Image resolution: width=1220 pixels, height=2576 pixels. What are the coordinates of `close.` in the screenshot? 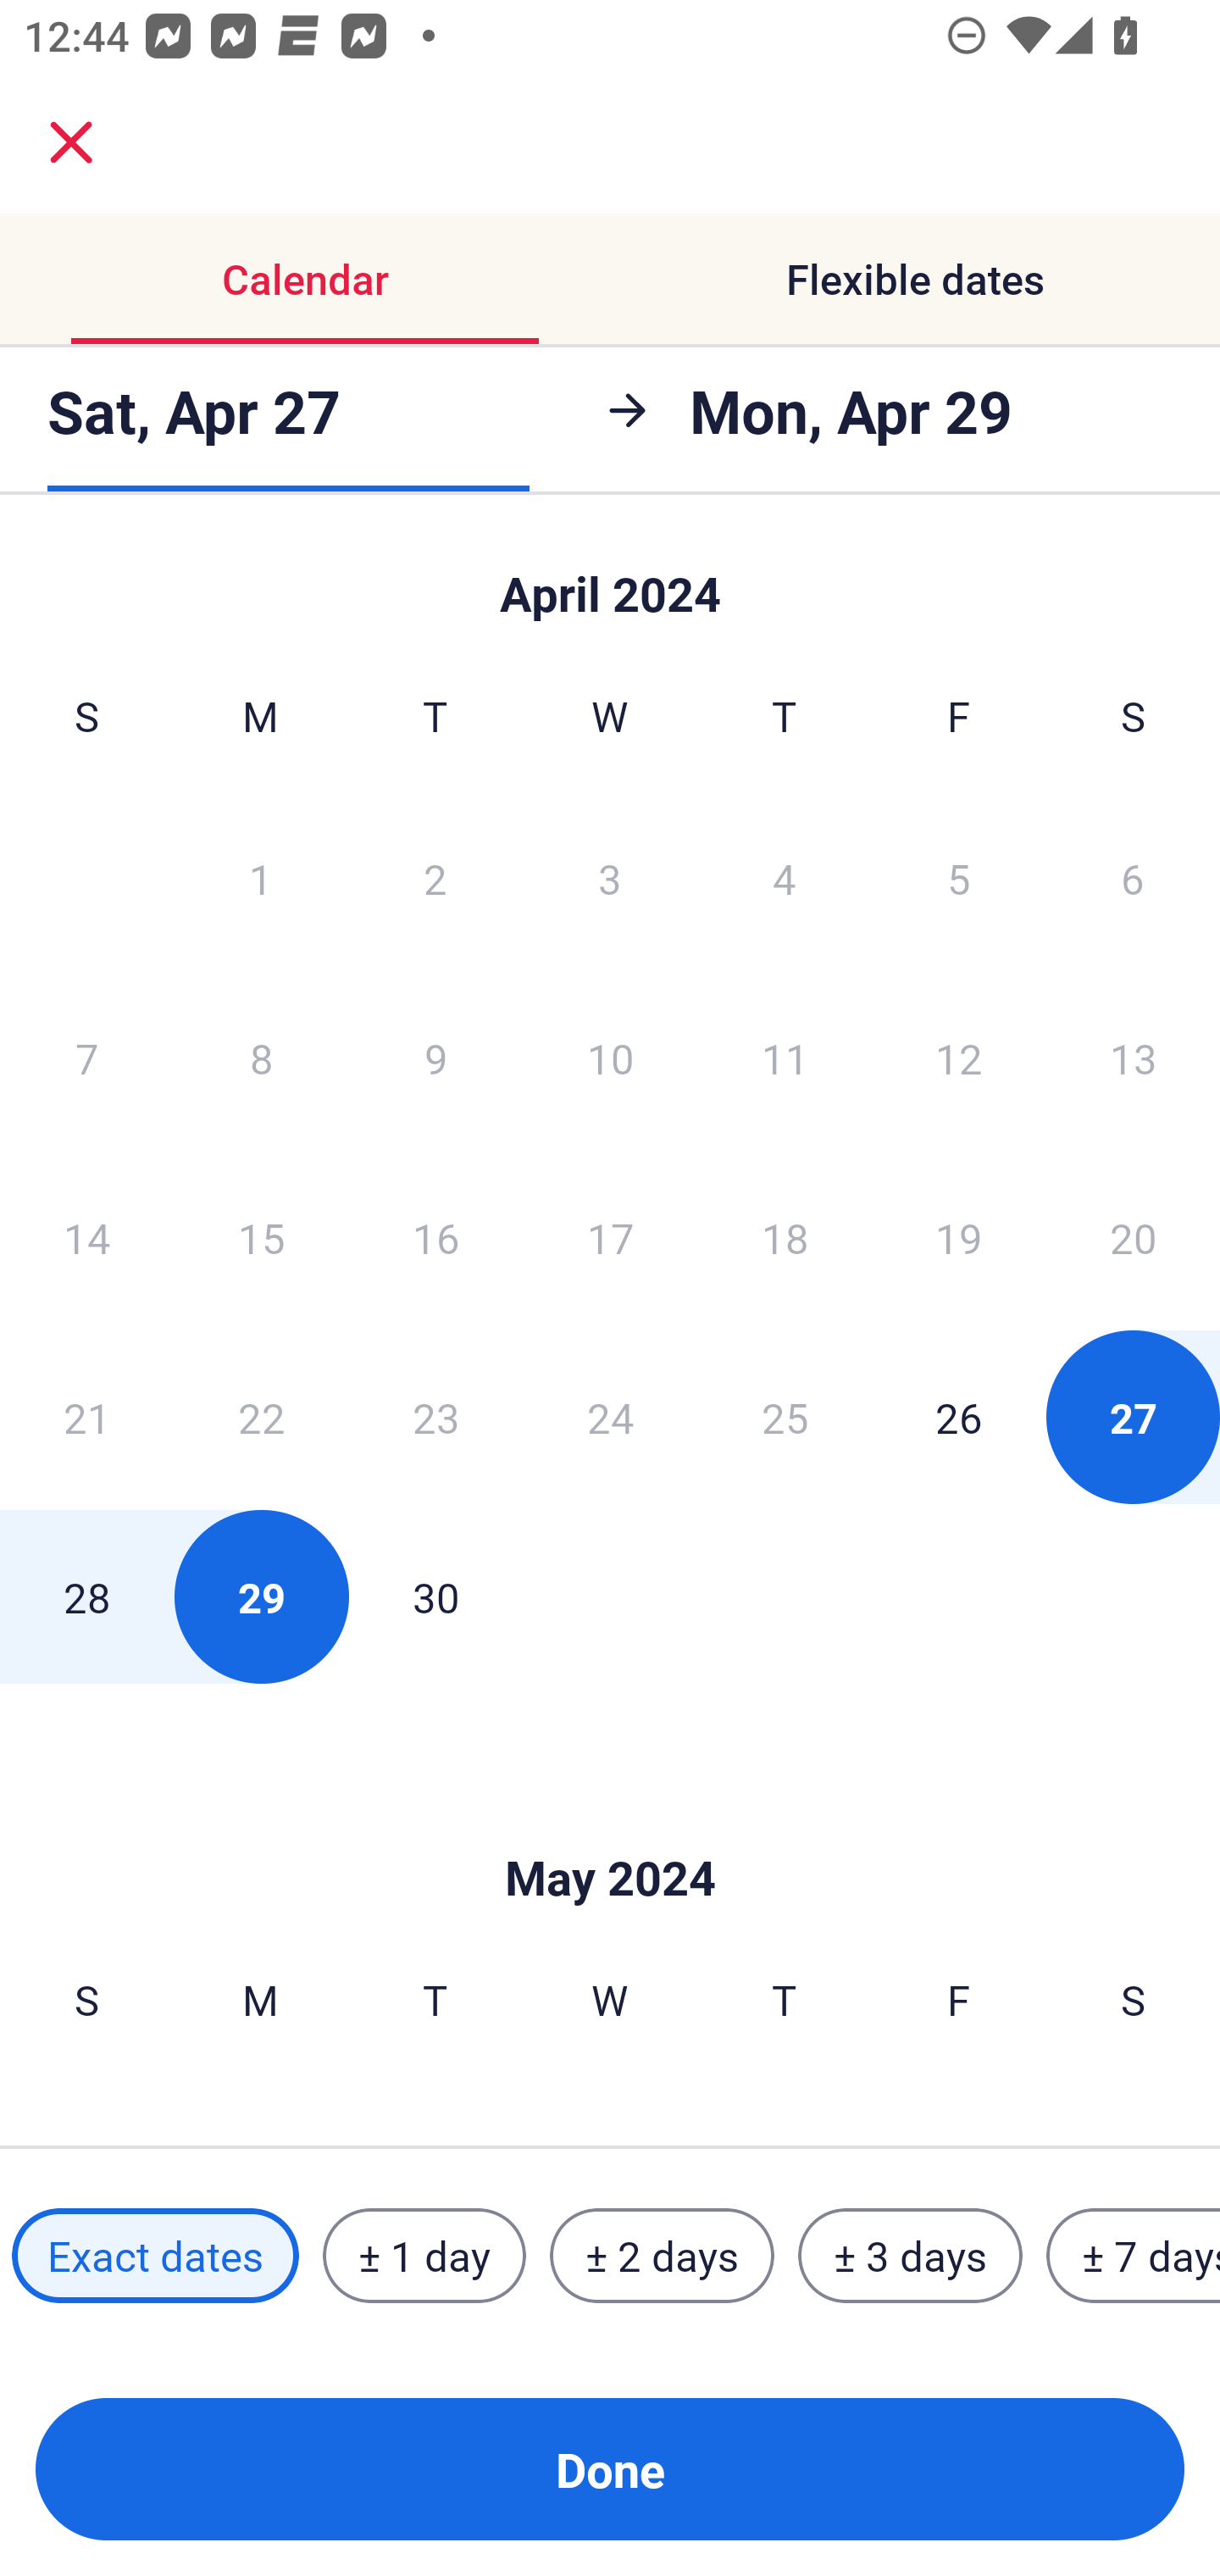 It's located at (71, 142).